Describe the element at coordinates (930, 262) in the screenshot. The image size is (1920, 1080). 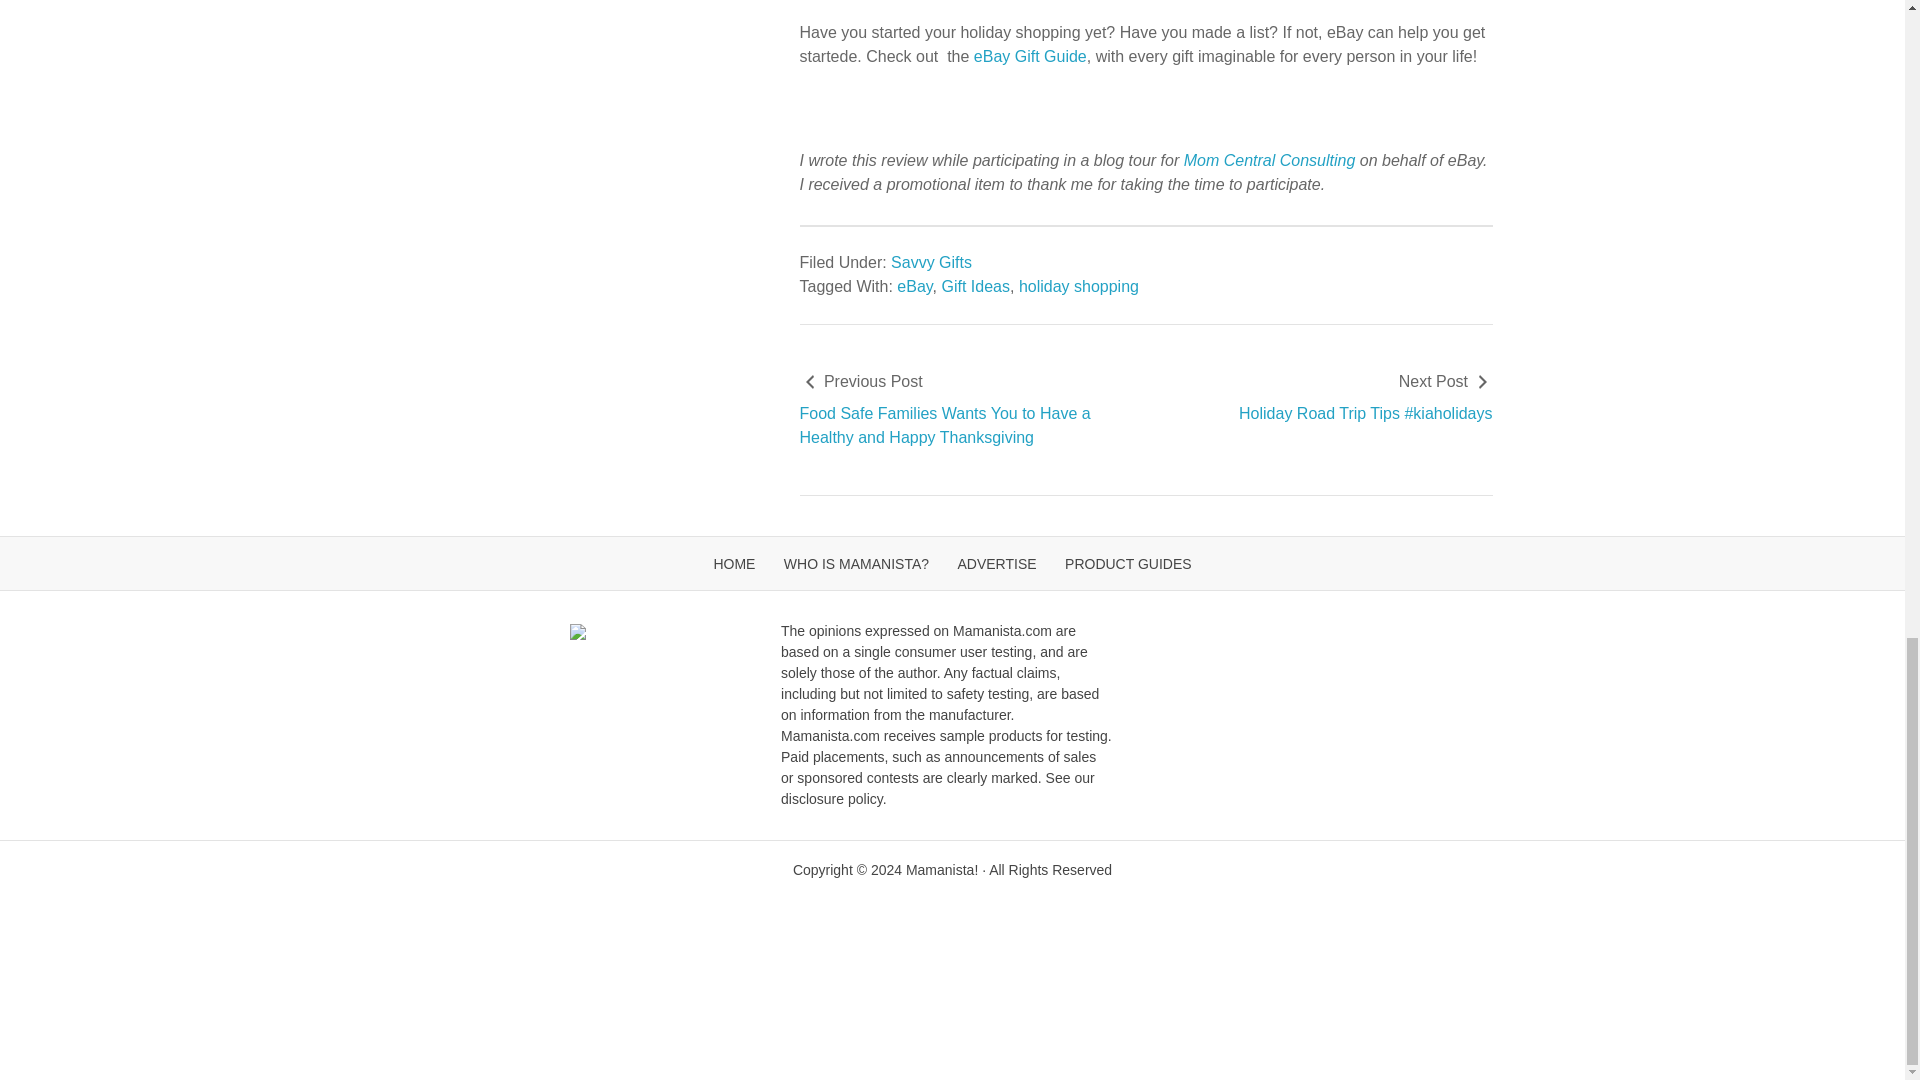
I see `Savvy Gifts` at that location.